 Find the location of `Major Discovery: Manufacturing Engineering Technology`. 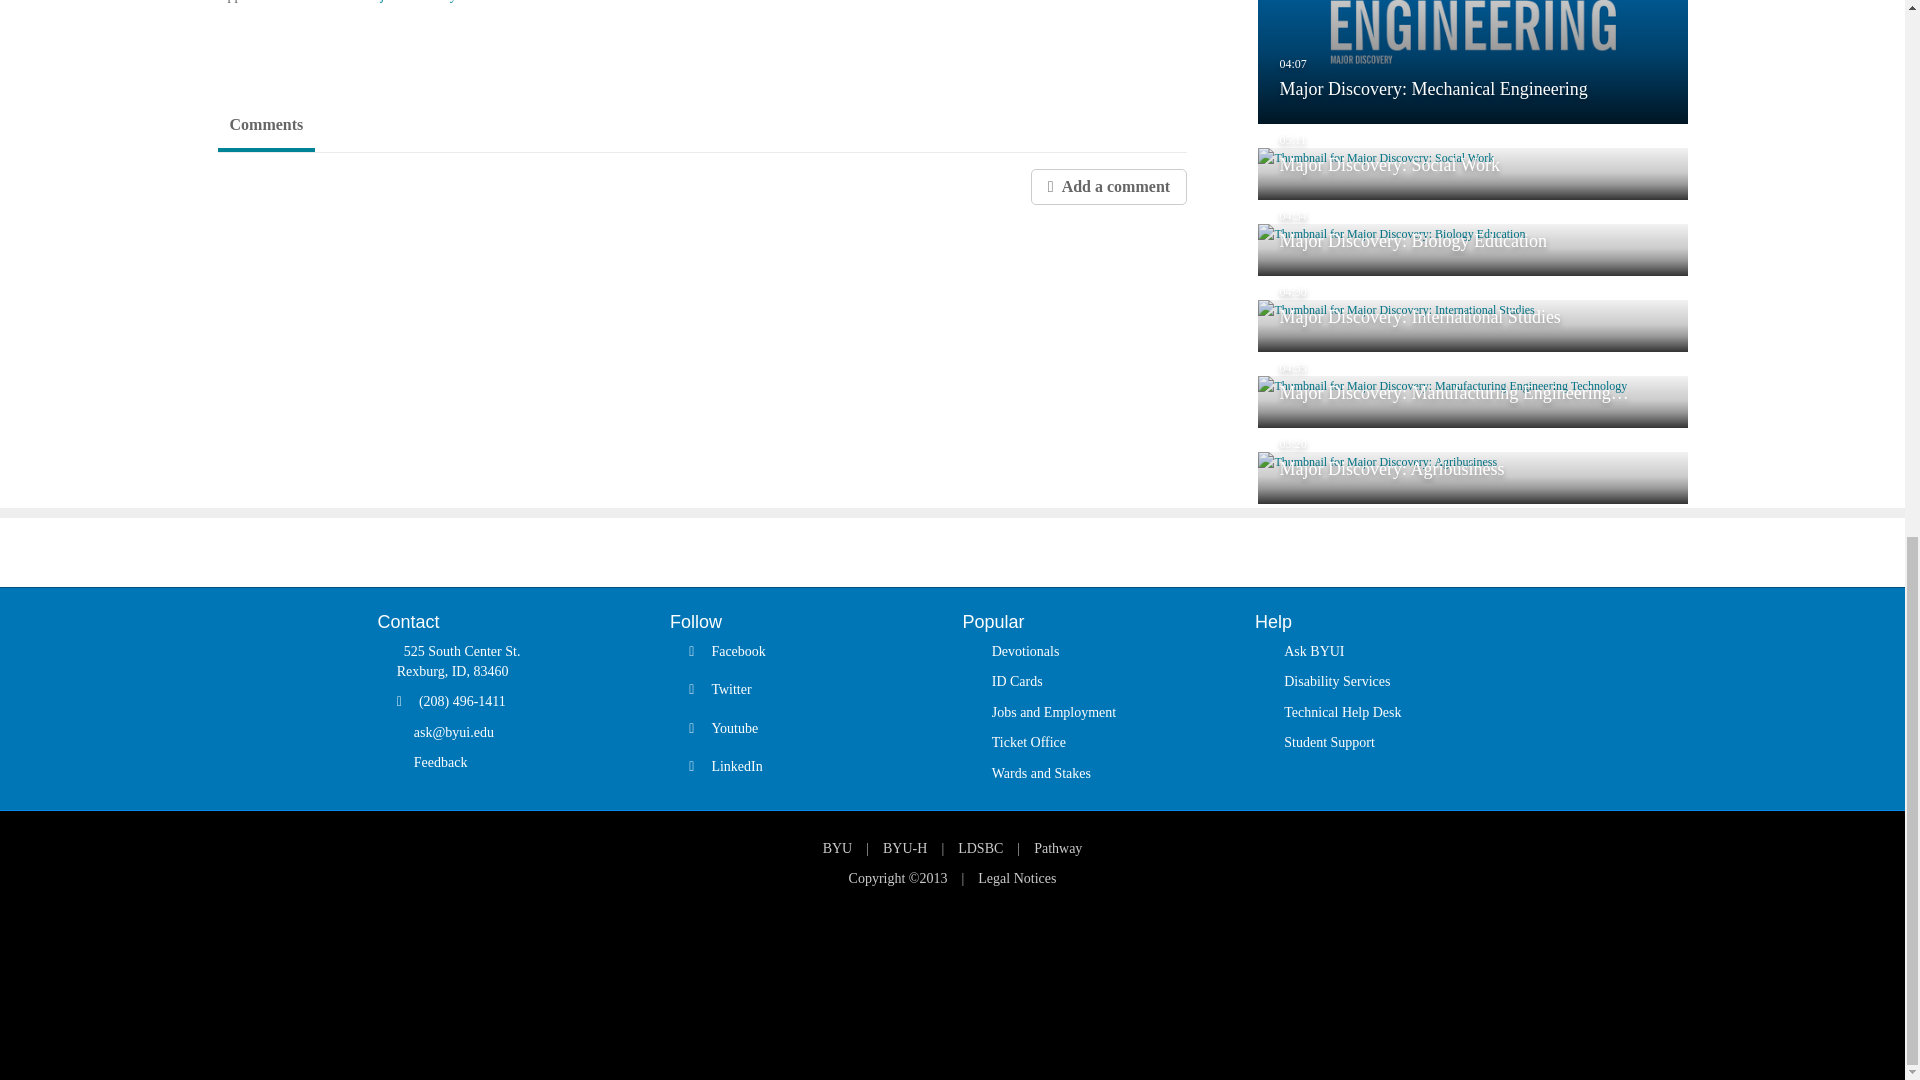

Major Discovery: Manufacturing Engineering Technology is located at coordinates (1472, 401).